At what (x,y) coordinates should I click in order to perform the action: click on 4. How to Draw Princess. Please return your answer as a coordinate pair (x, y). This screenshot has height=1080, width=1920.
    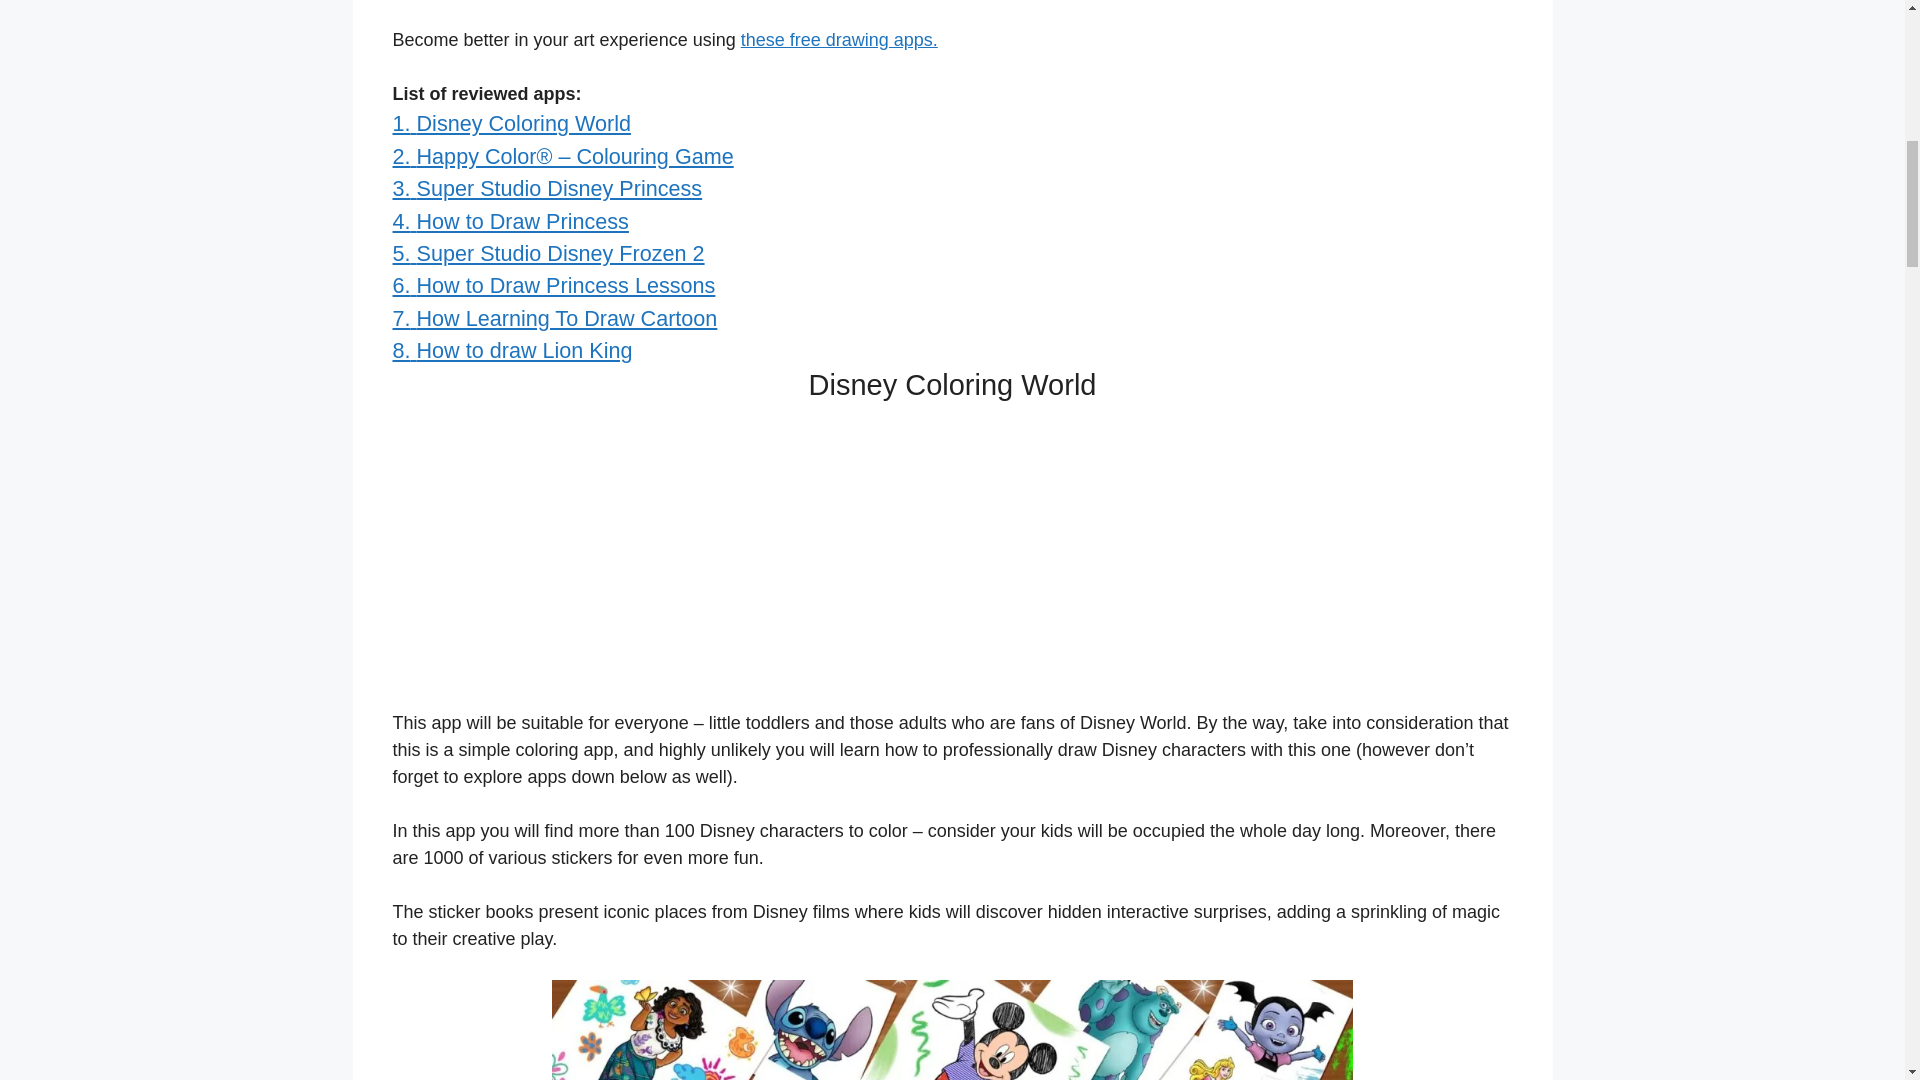
    Looking at the image, I should click on (509, 222).